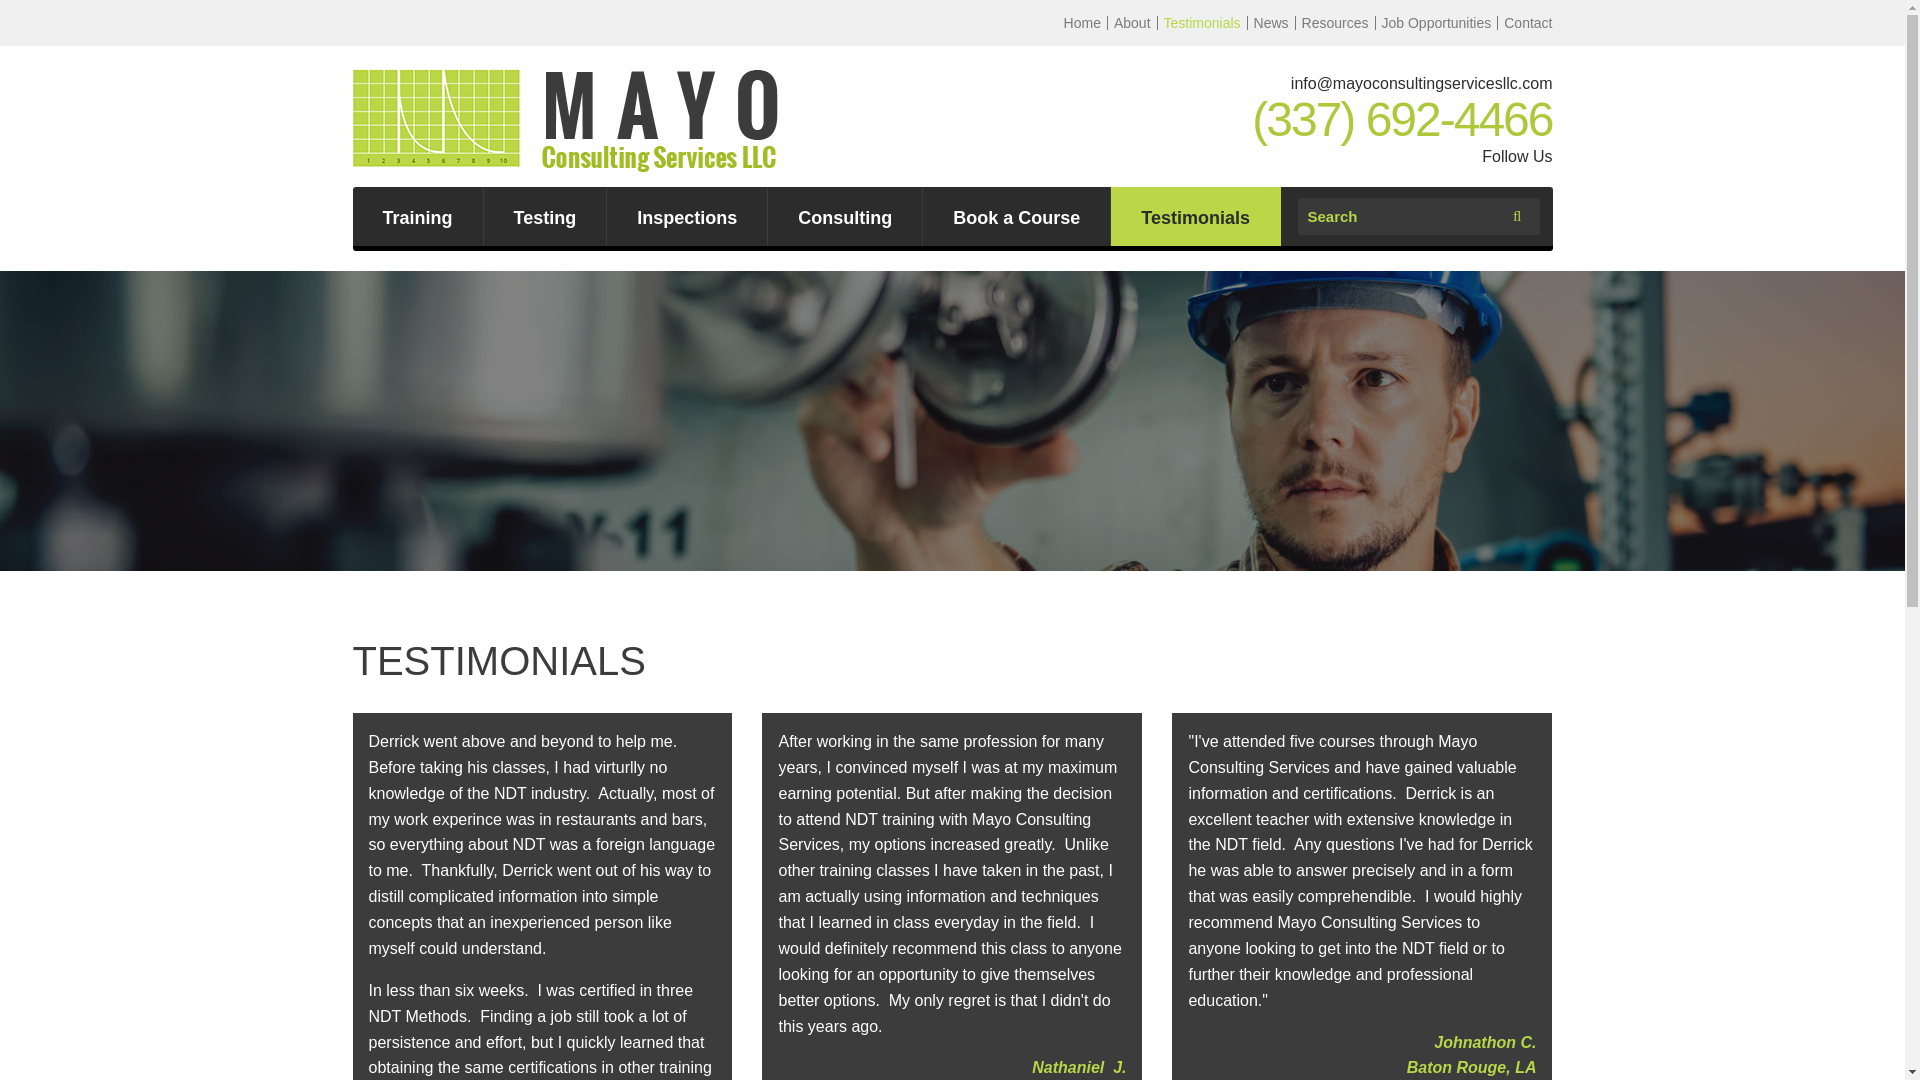  Describe the element at coordinates (1271, 23) in the screenshot. I see `News` at that location.